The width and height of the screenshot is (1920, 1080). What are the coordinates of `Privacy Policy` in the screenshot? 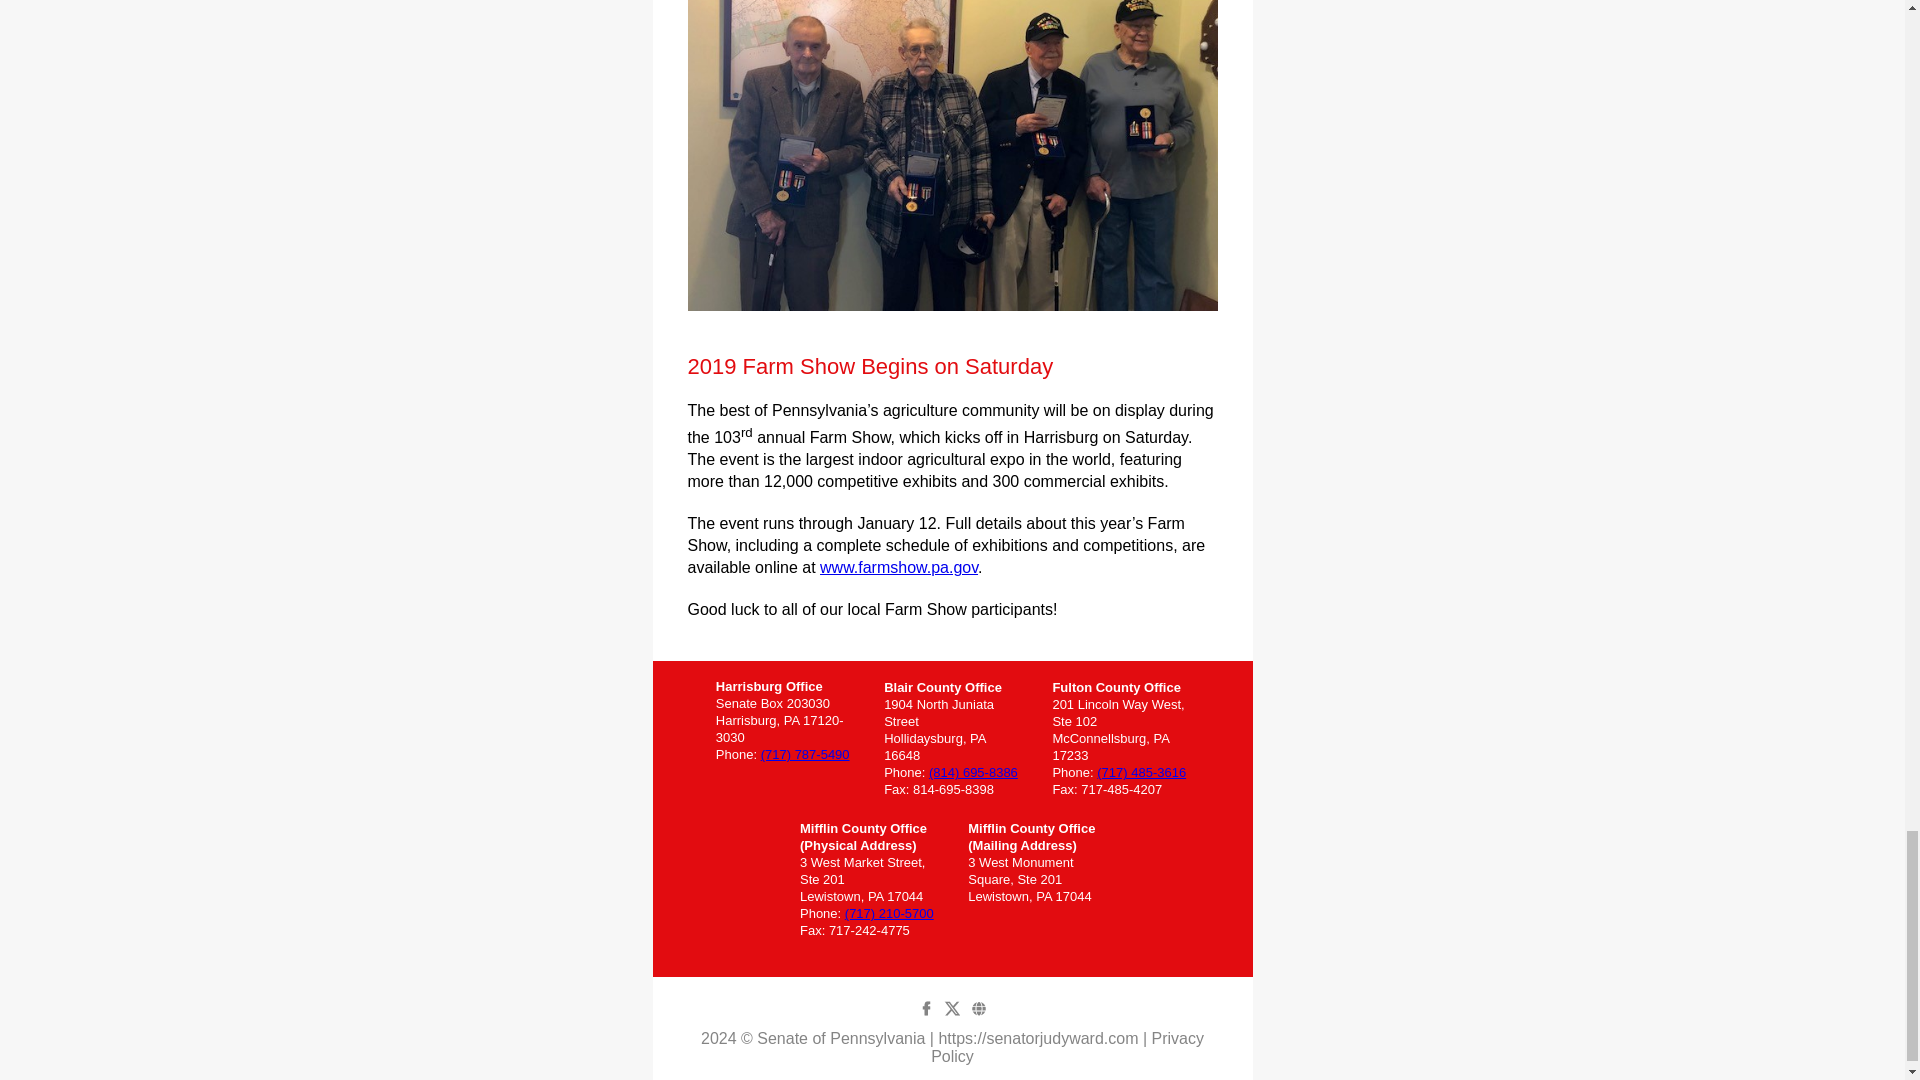 It's located at (1067, 1047).